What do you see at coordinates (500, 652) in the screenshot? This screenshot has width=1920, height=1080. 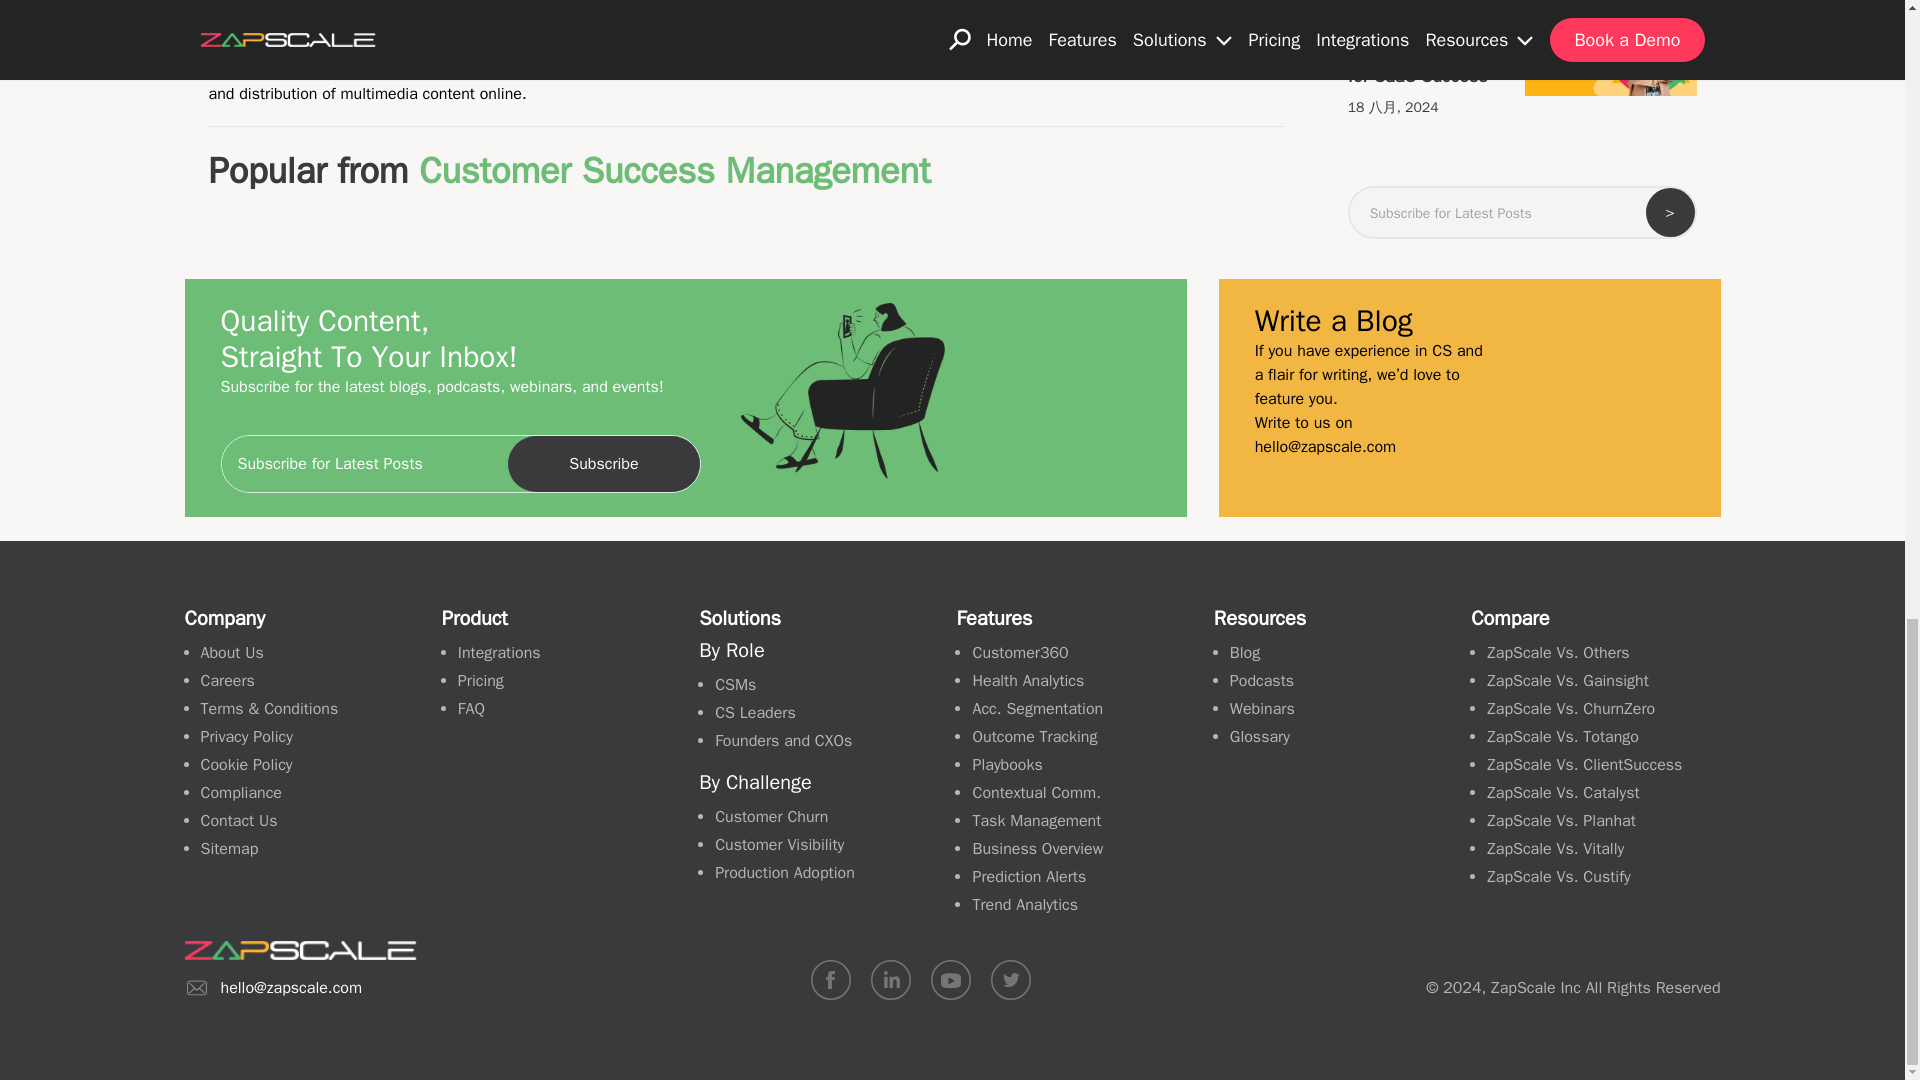 I see `Integrations` at bounding box center [500, 652].